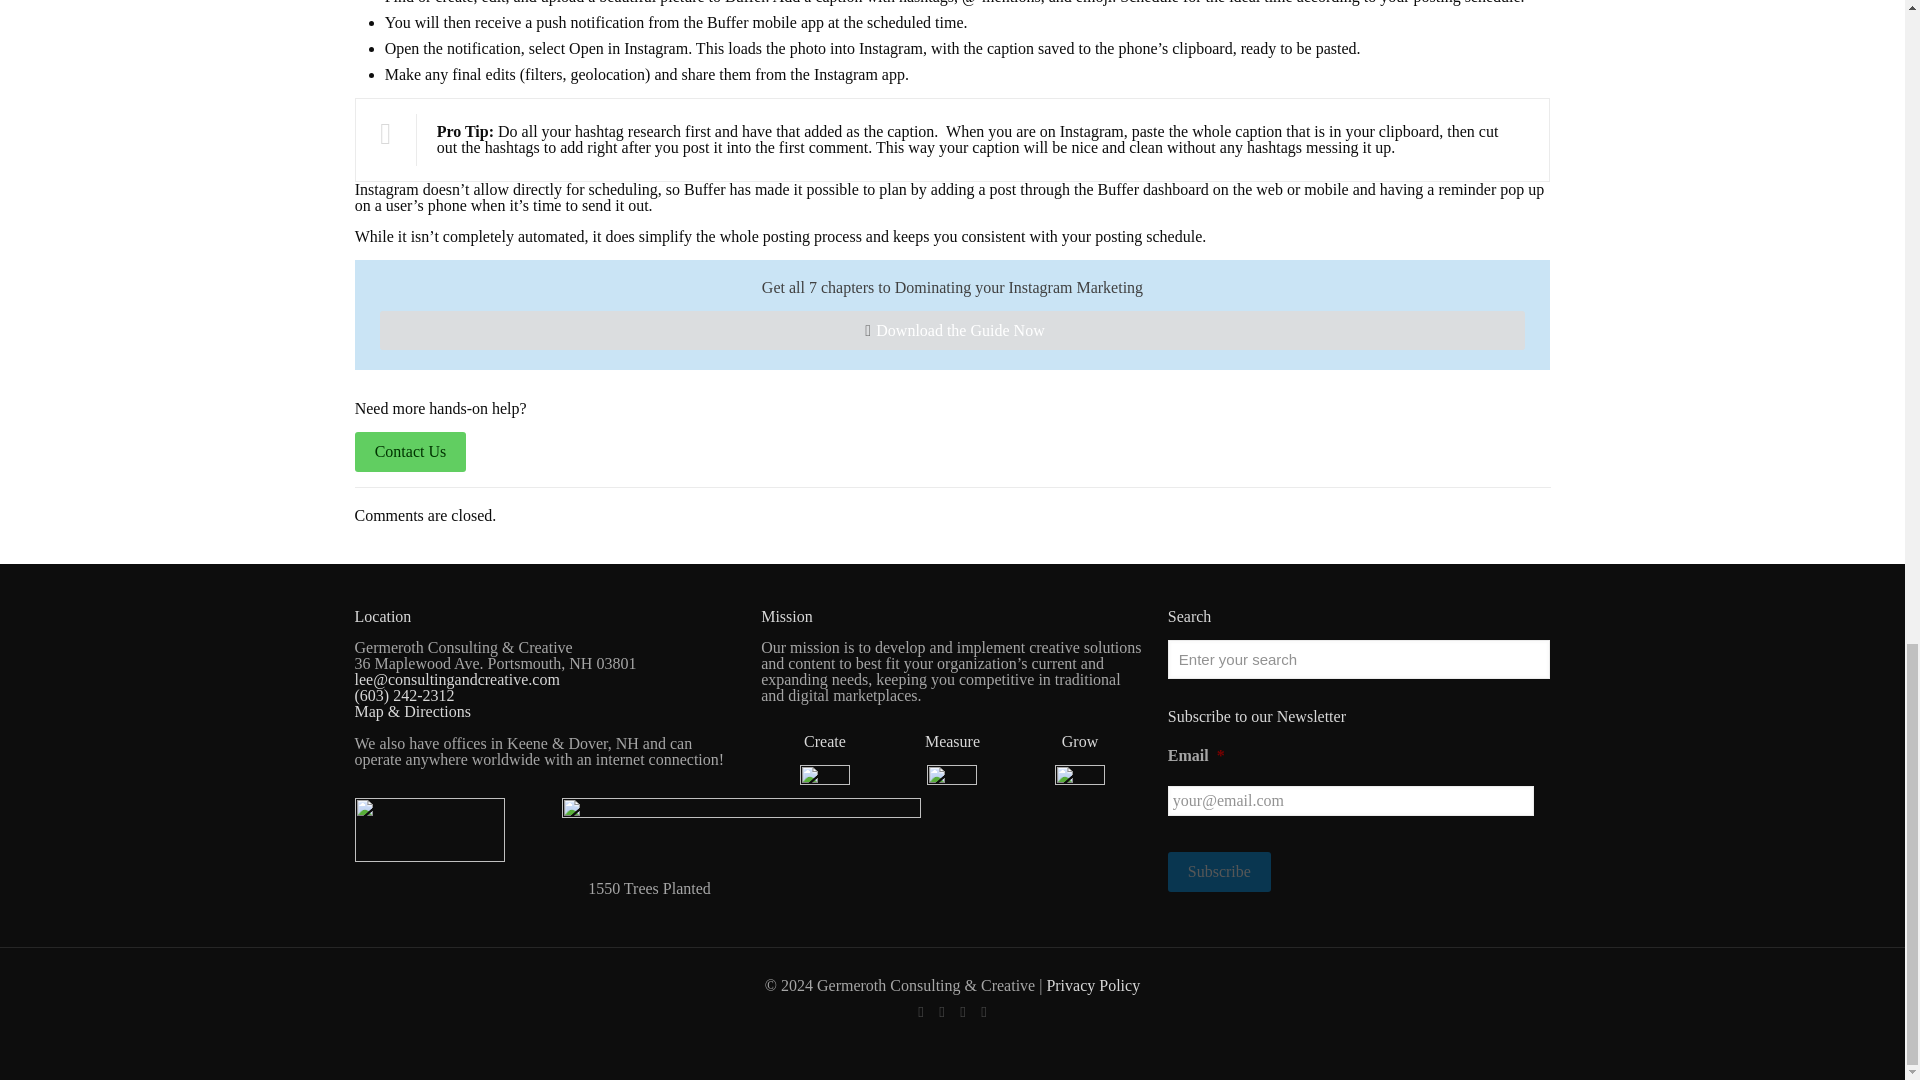 The image size is (1920, 1080). Describe the element at coordinates (982, 1012) in the screenshot. I see `Instagram` at that location.